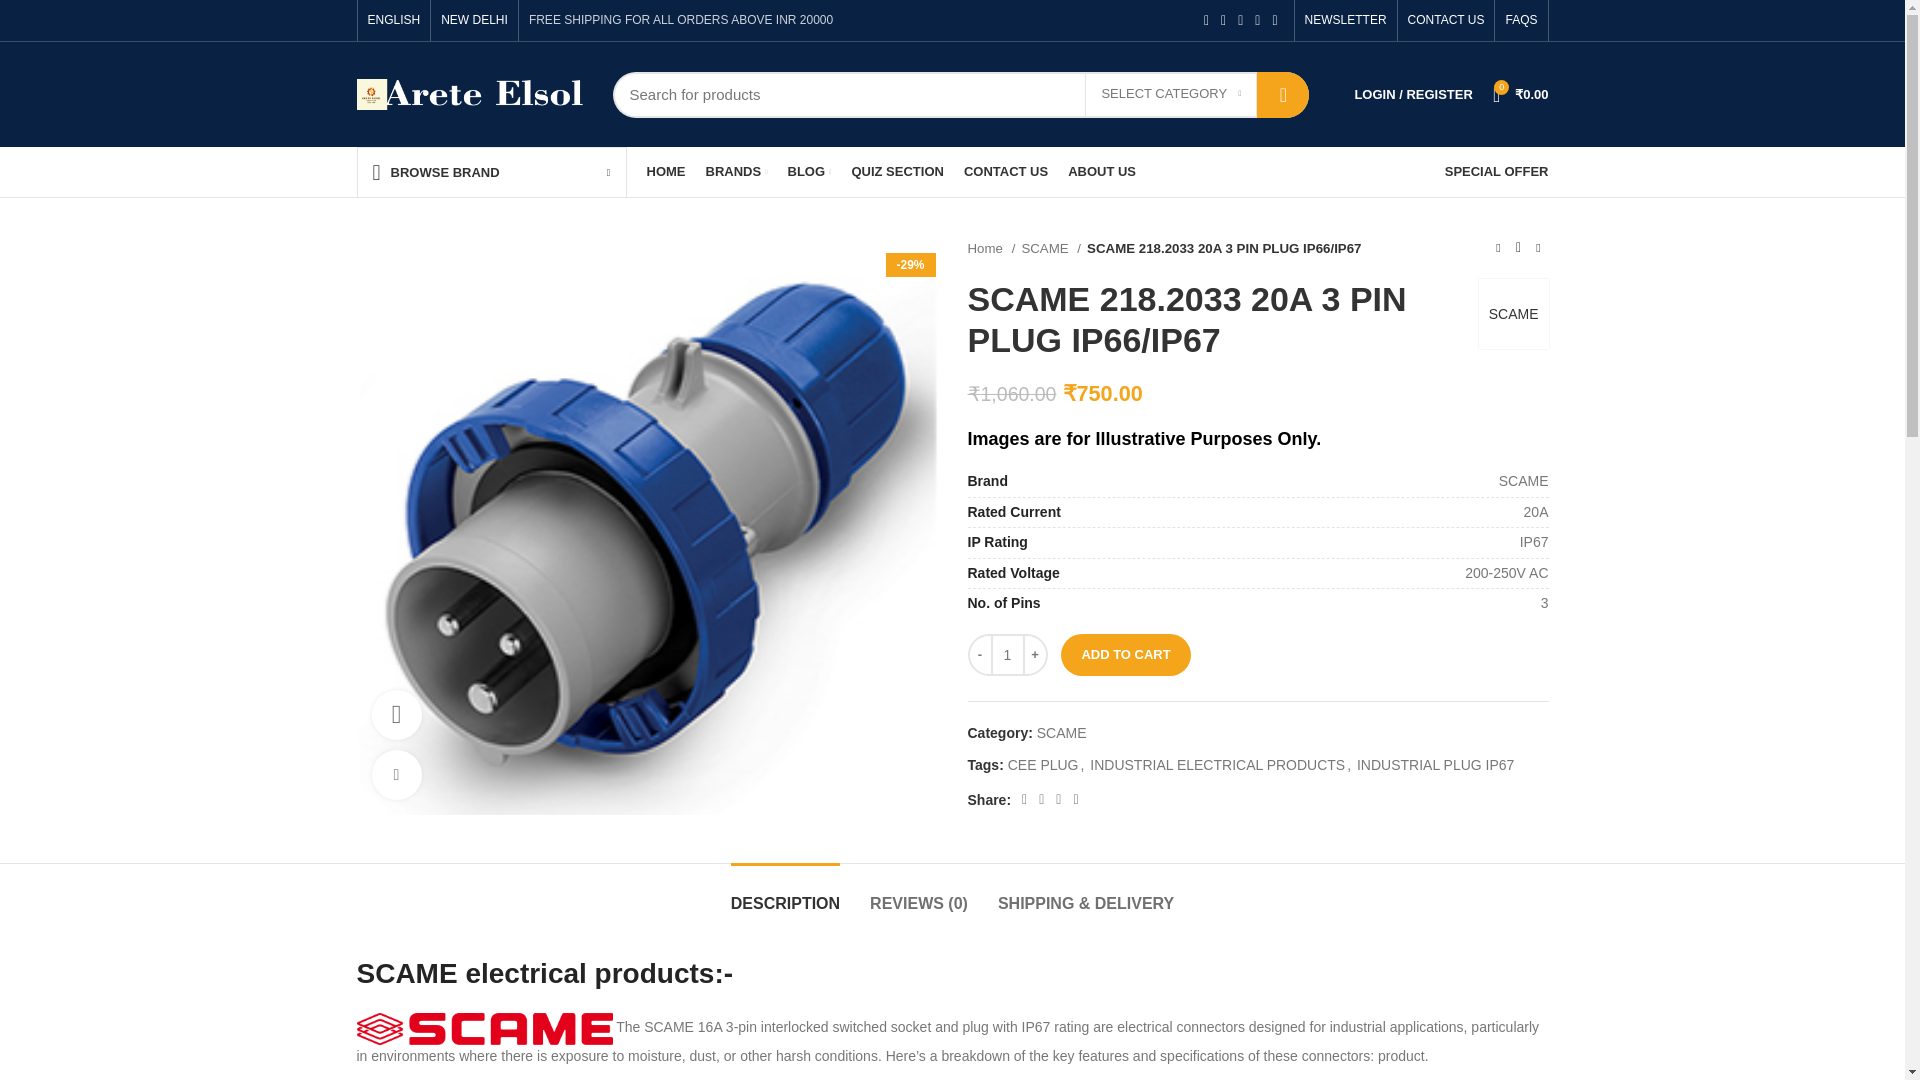 This screenshot has width=1920, height=1080. I want to click on SEARCH, so click(1283, 94).